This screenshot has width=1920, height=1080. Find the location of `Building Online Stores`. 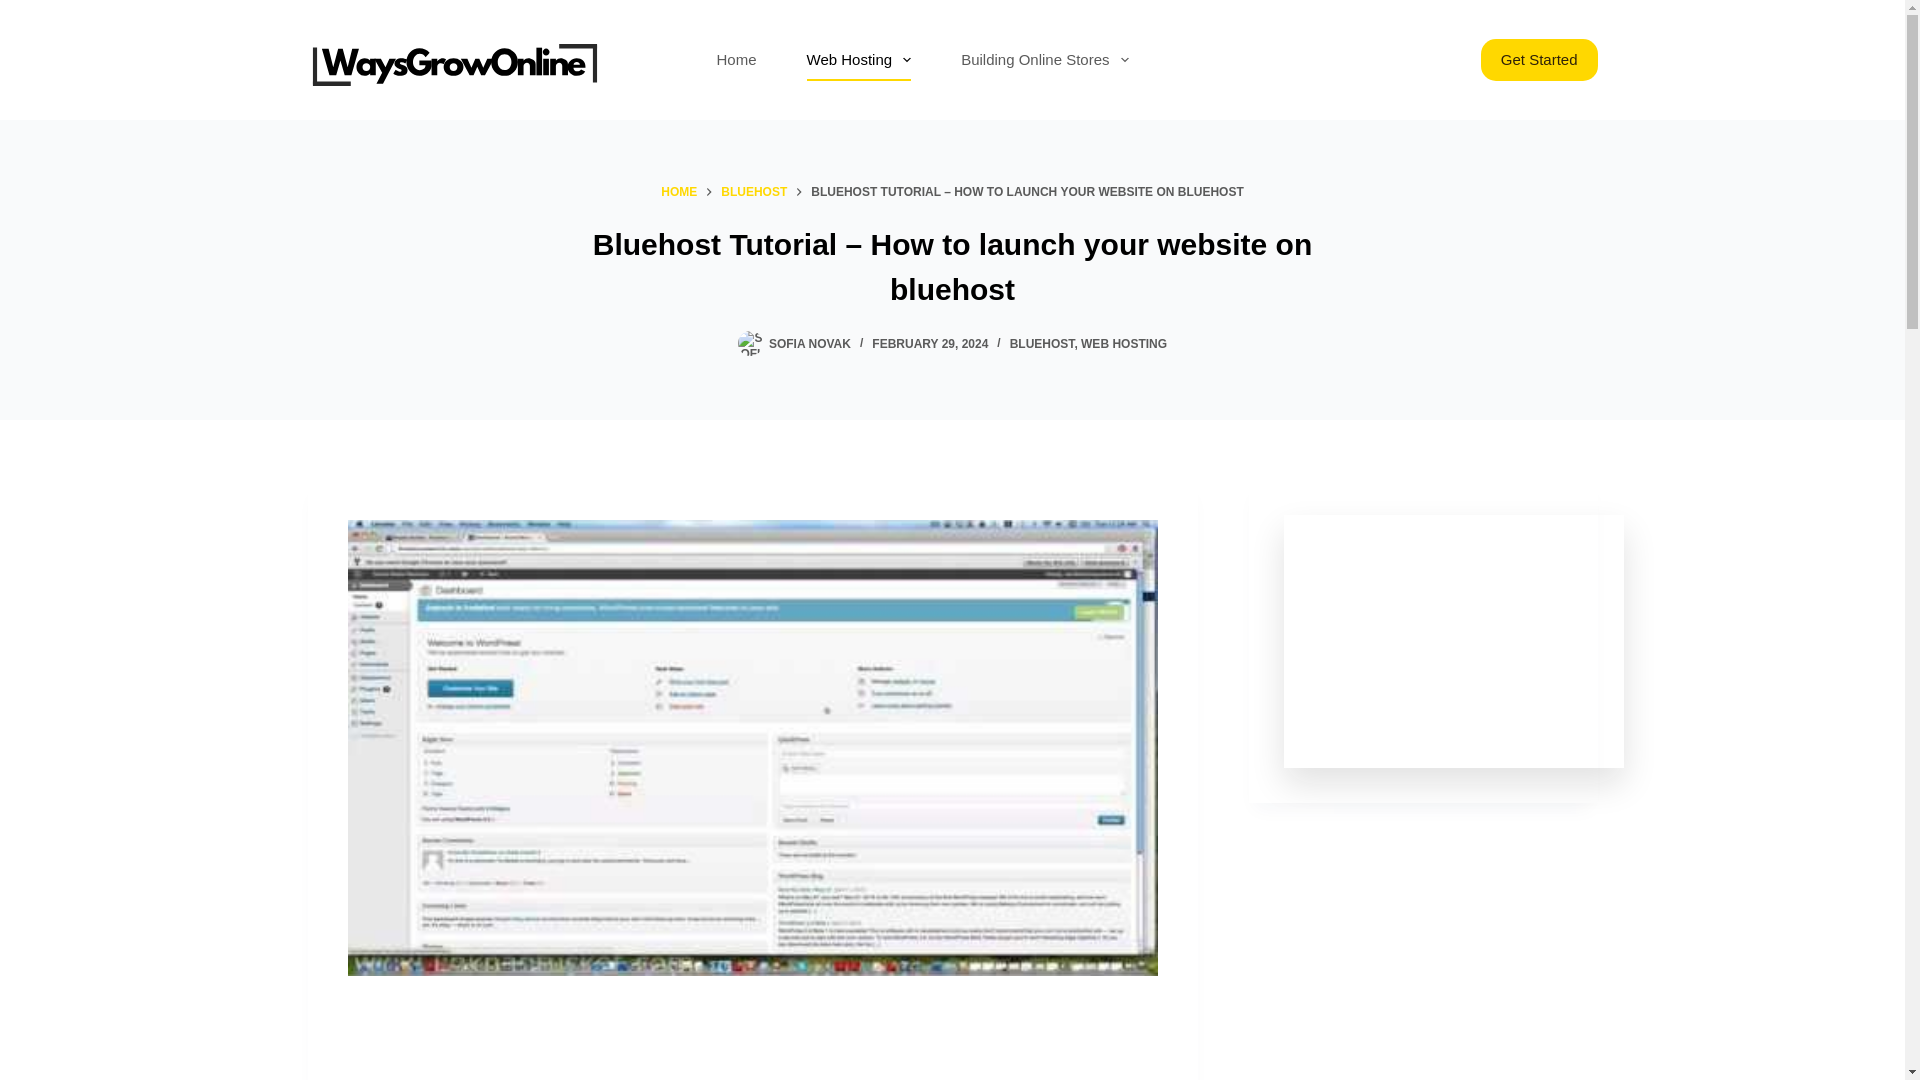

Building Online Stores is located at coordinates (1044, 60).